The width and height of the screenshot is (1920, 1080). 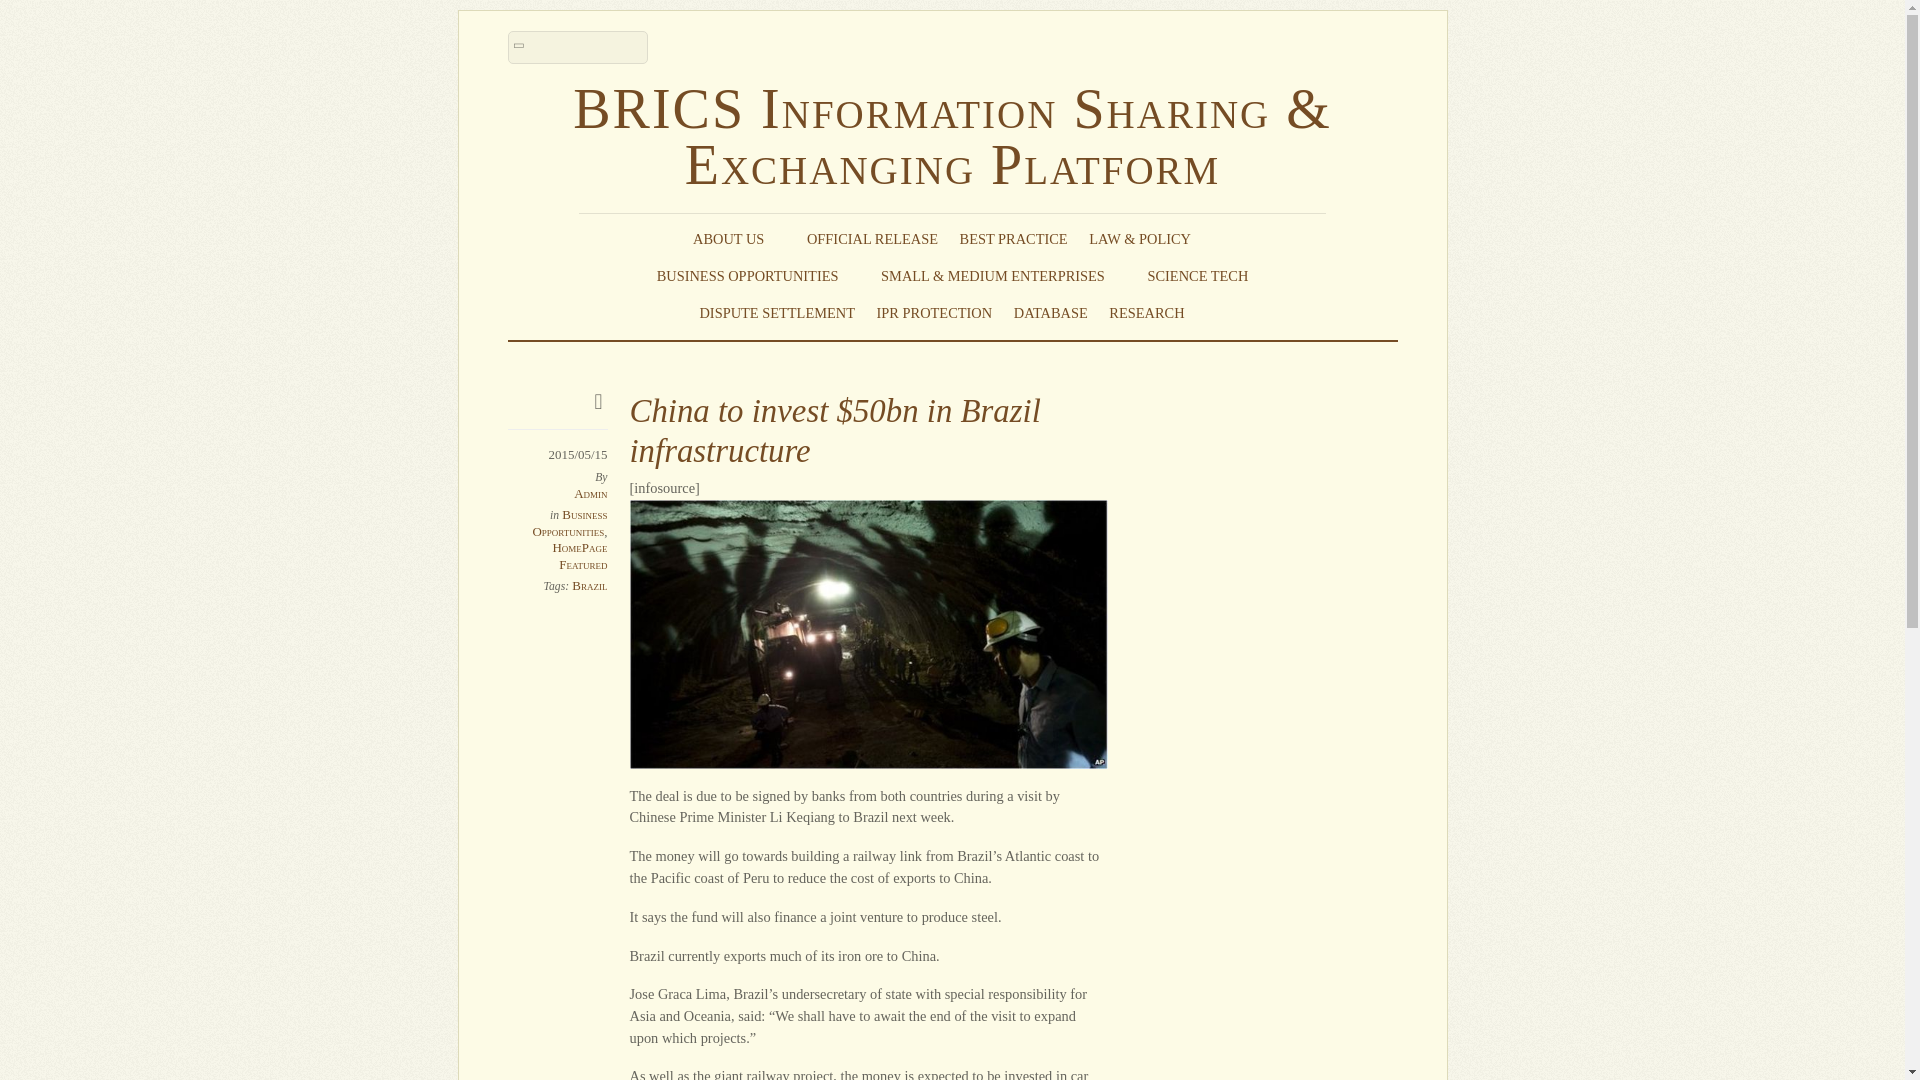 I want to click on HomePage Featured, so click(x=579, y=556).